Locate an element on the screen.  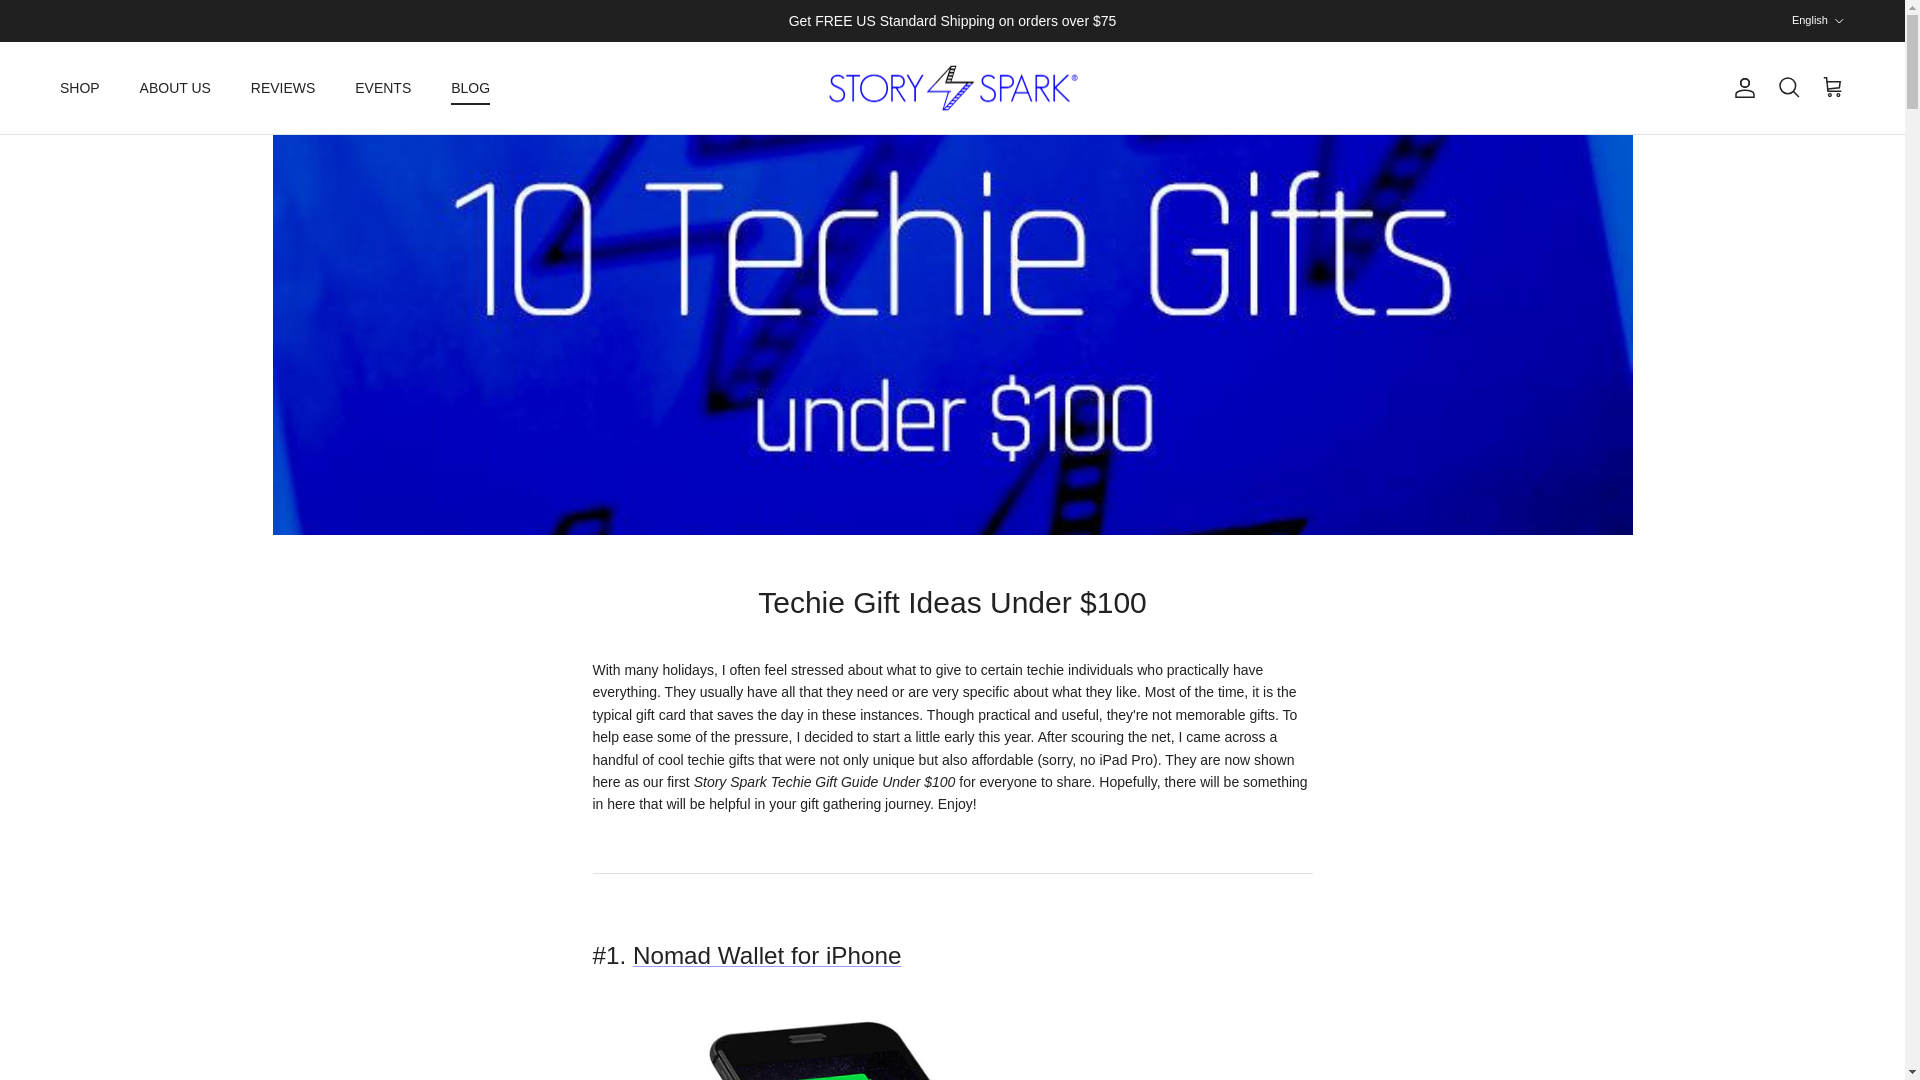
Cart is located at coordinates (1832, 88).